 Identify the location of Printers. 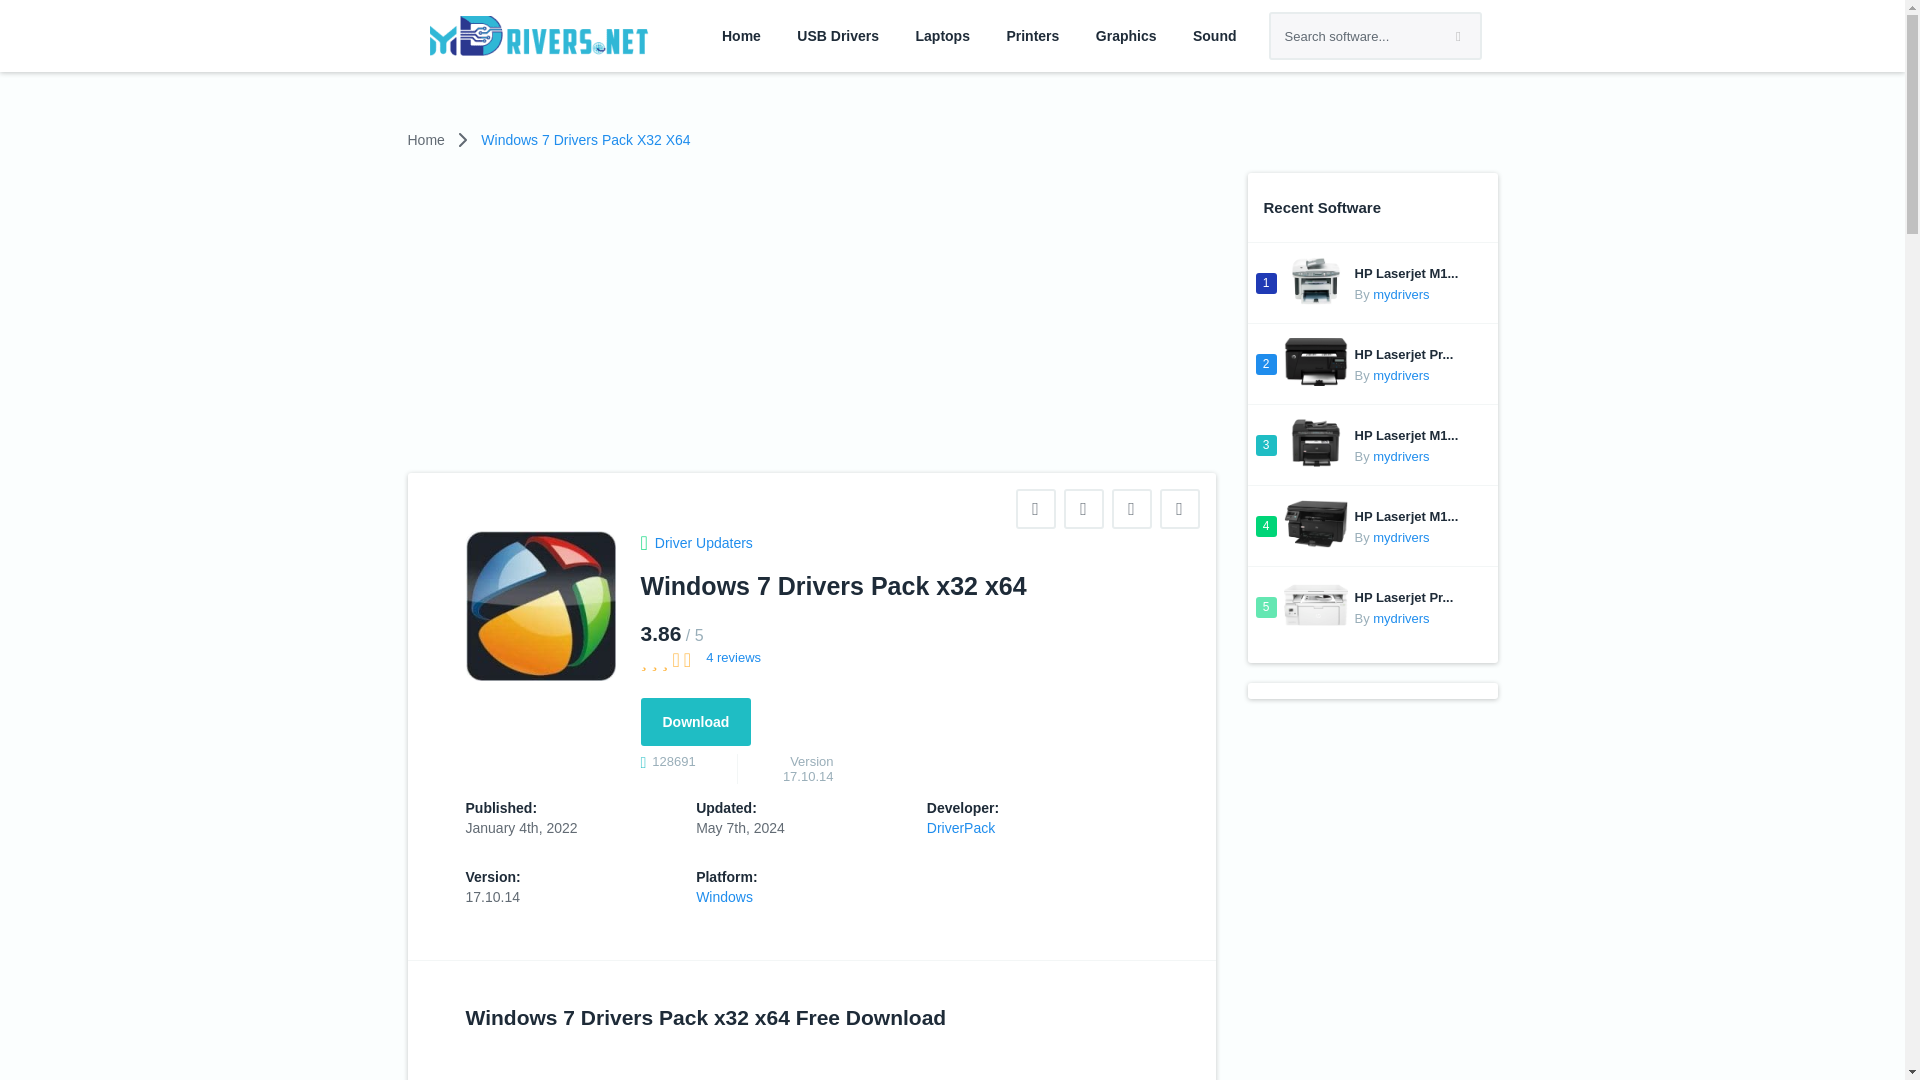
(1032, 36).